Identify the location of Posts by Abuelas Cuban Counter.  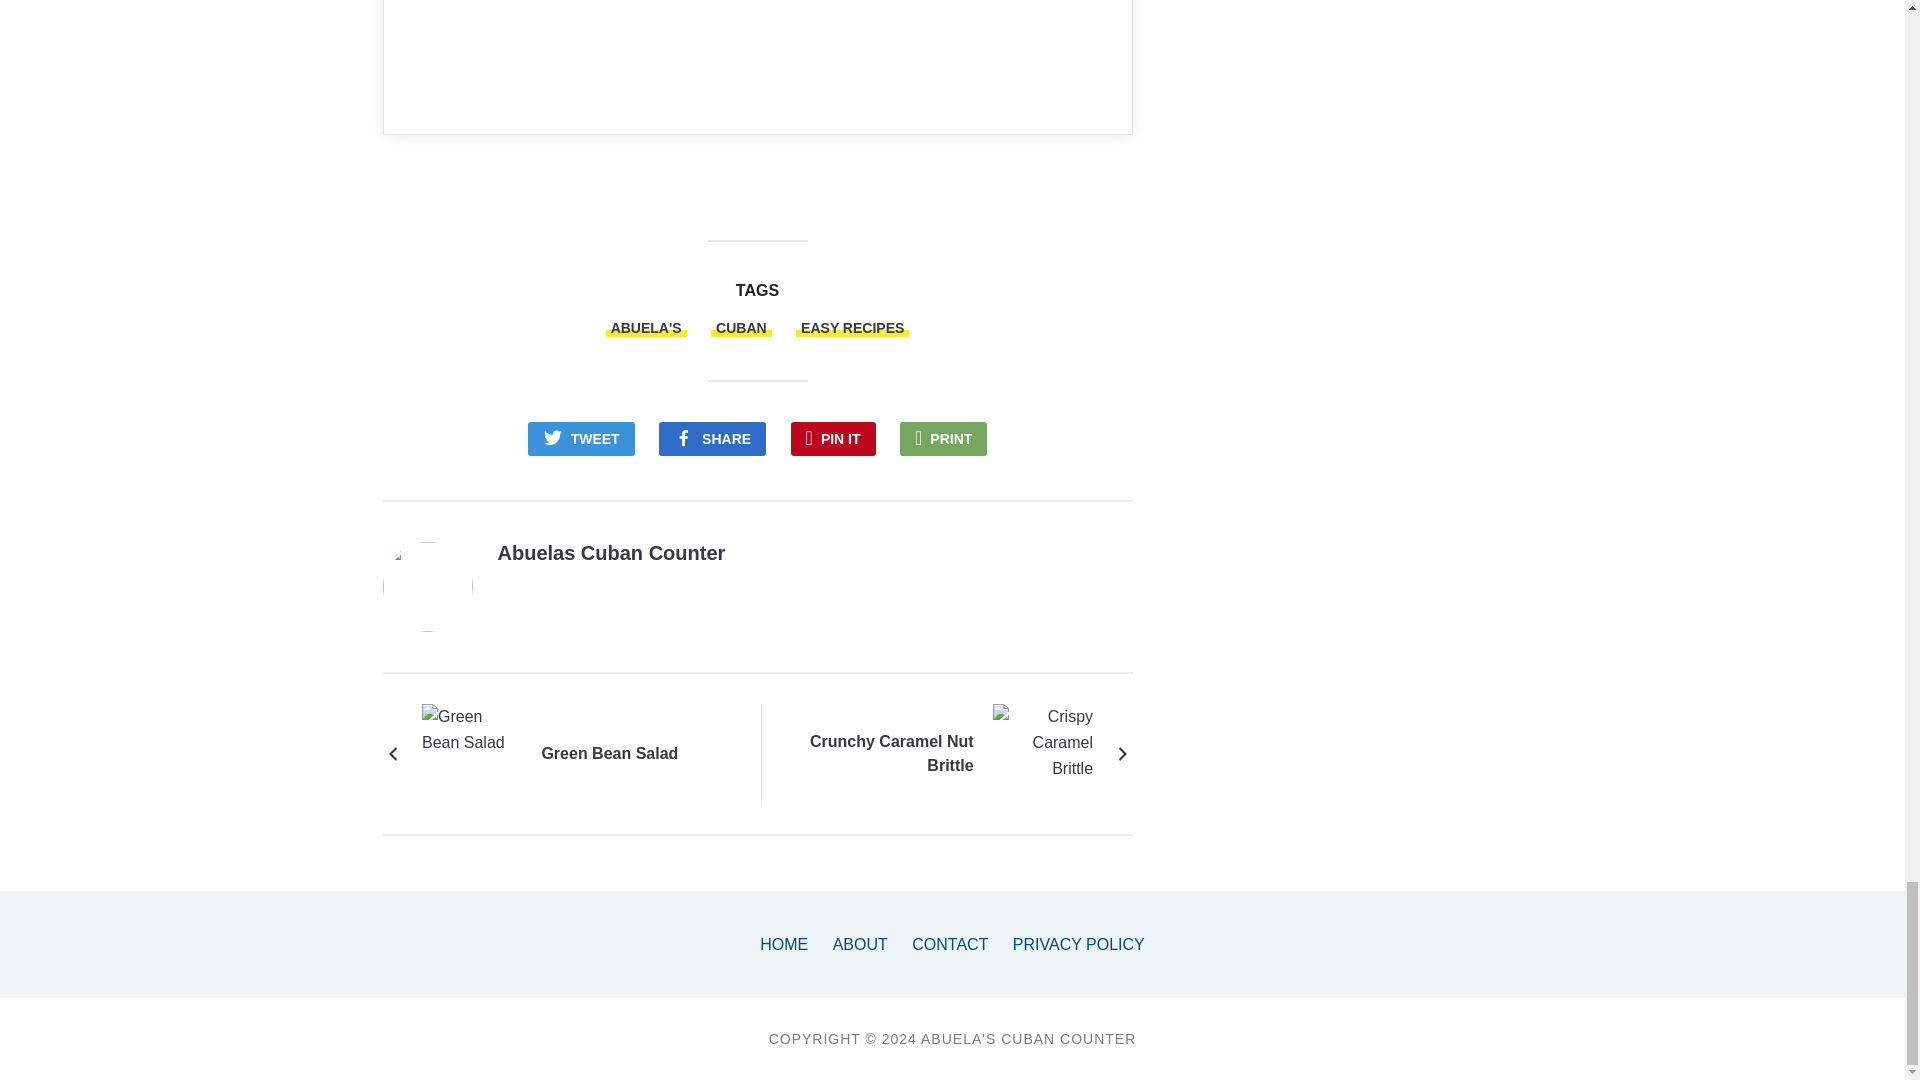
(611, 552).